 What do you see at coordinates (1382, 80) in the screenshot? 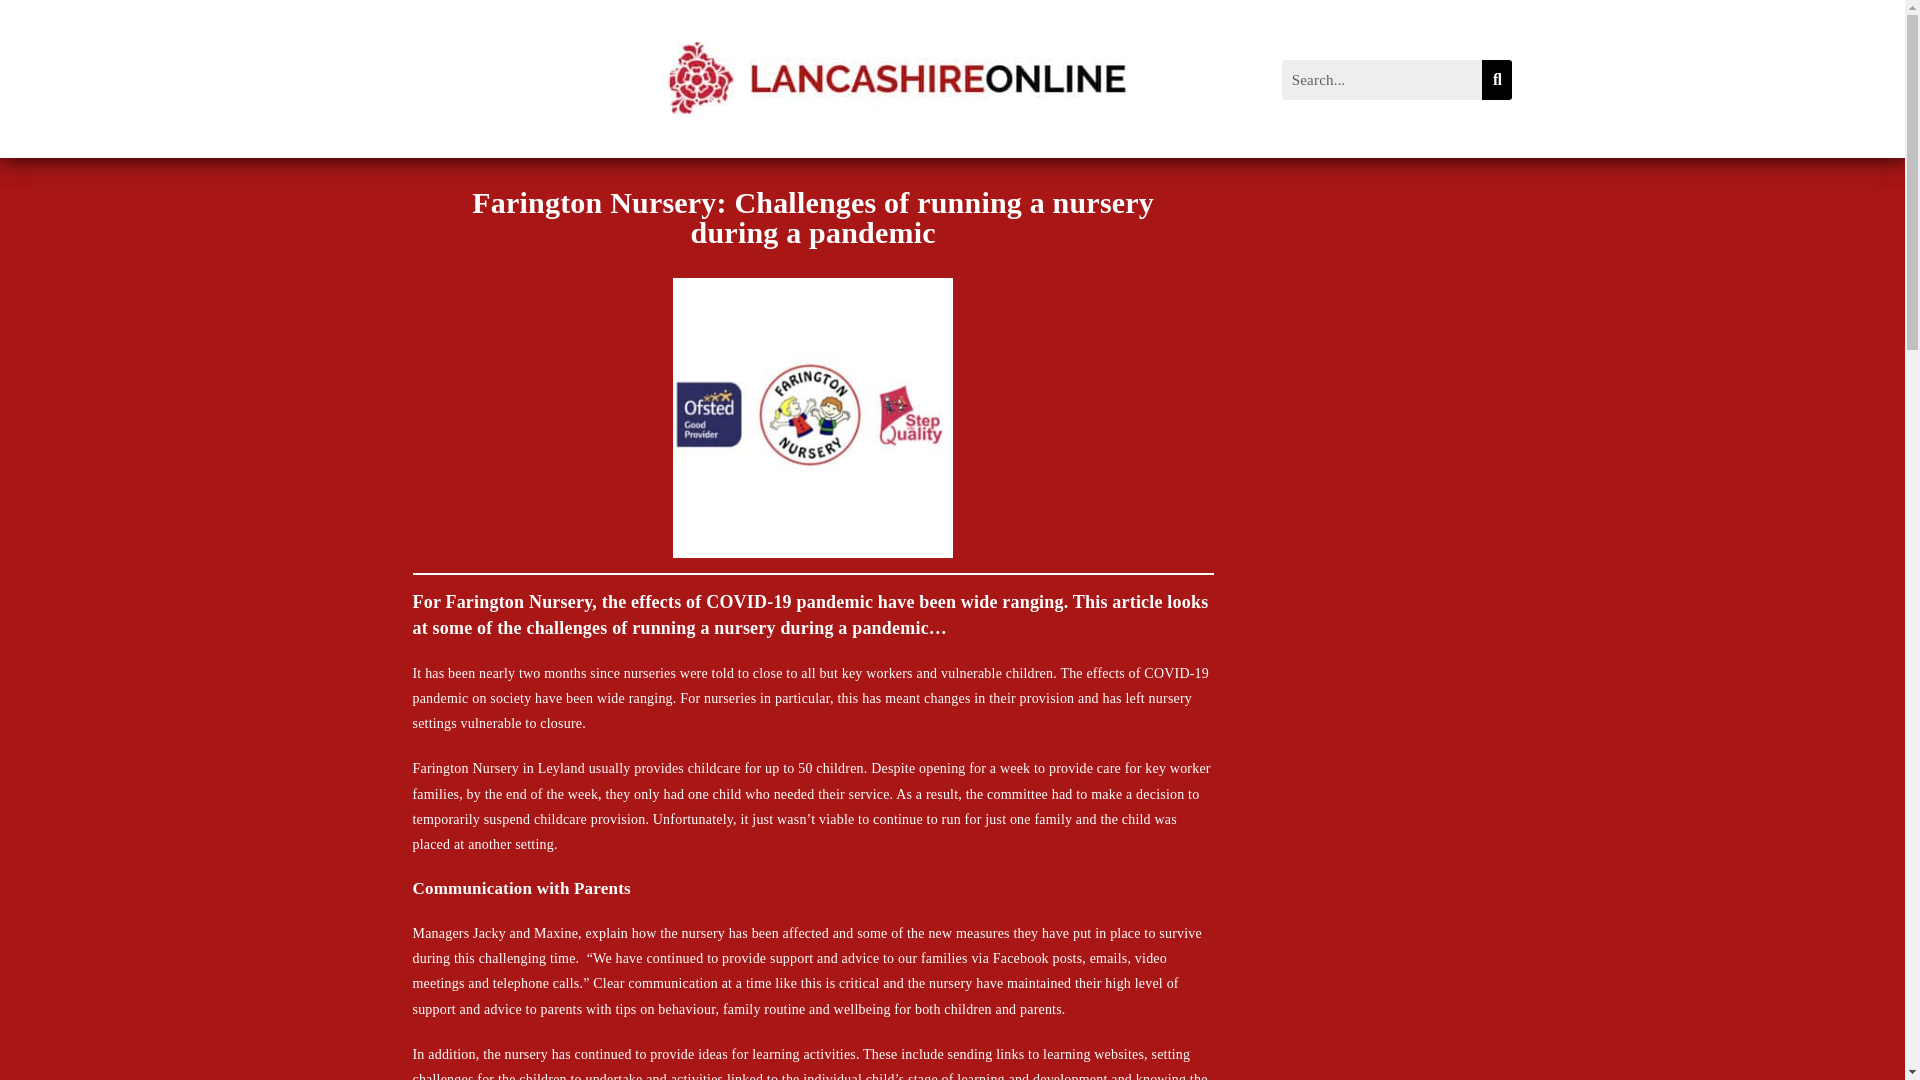
I see `Search` at bounding box center [1382, 80].